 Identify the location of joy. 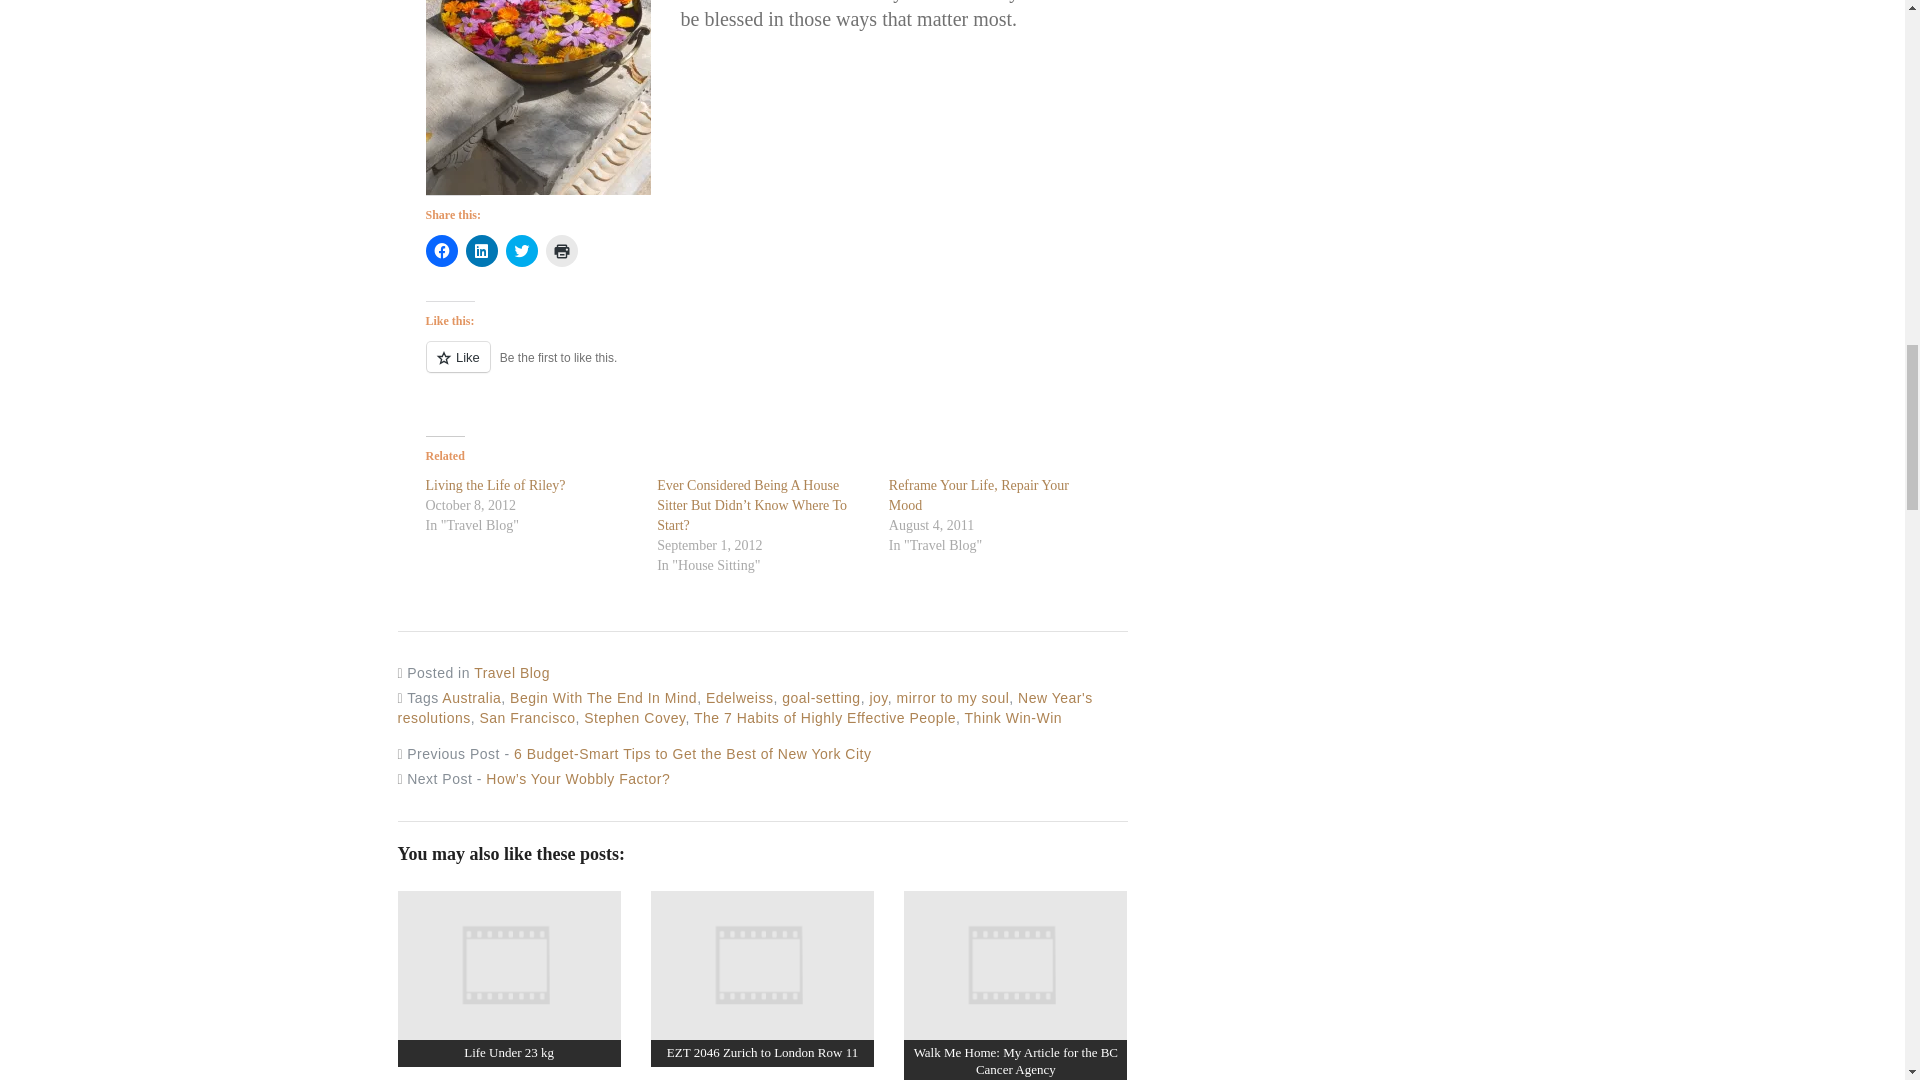
(878, 698).